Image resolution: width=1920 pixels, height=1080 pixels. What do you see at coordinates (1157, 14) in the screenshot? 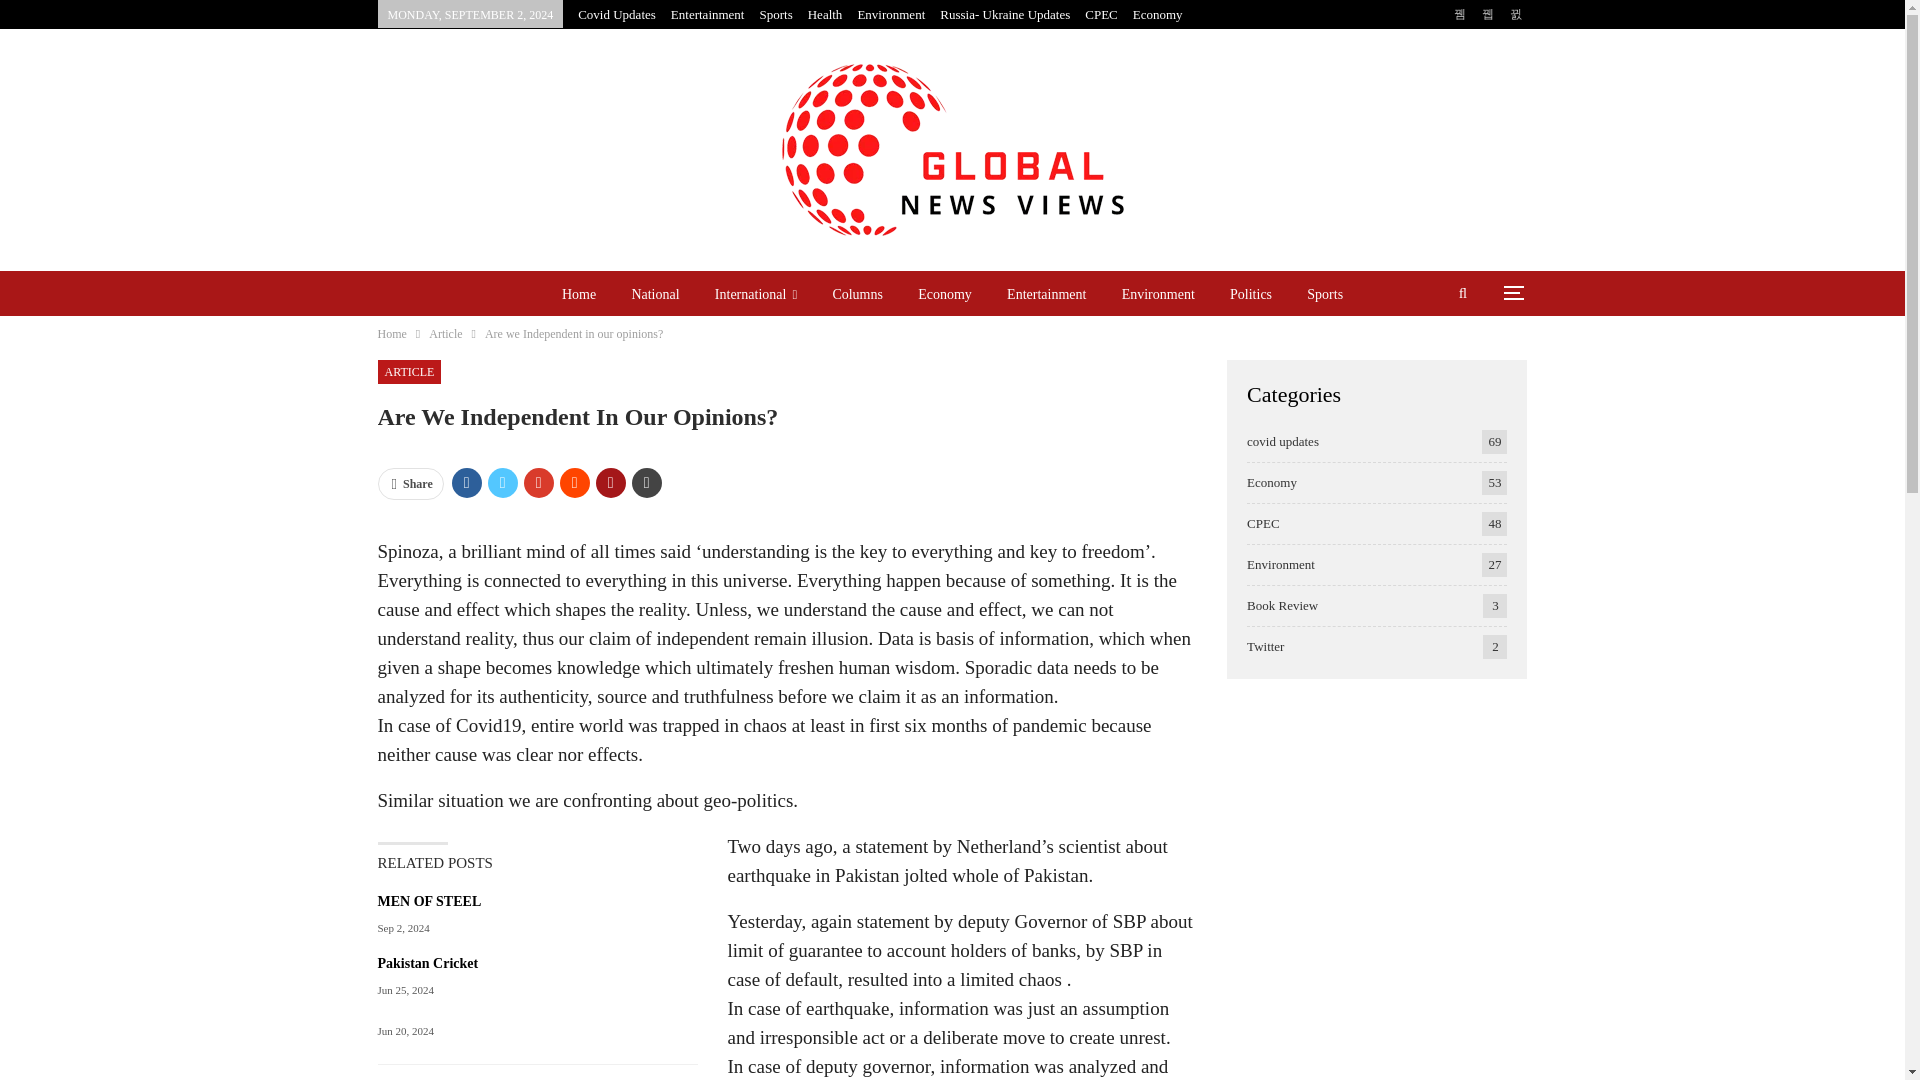
I see `Economy` at bounding box center [1157, 14].